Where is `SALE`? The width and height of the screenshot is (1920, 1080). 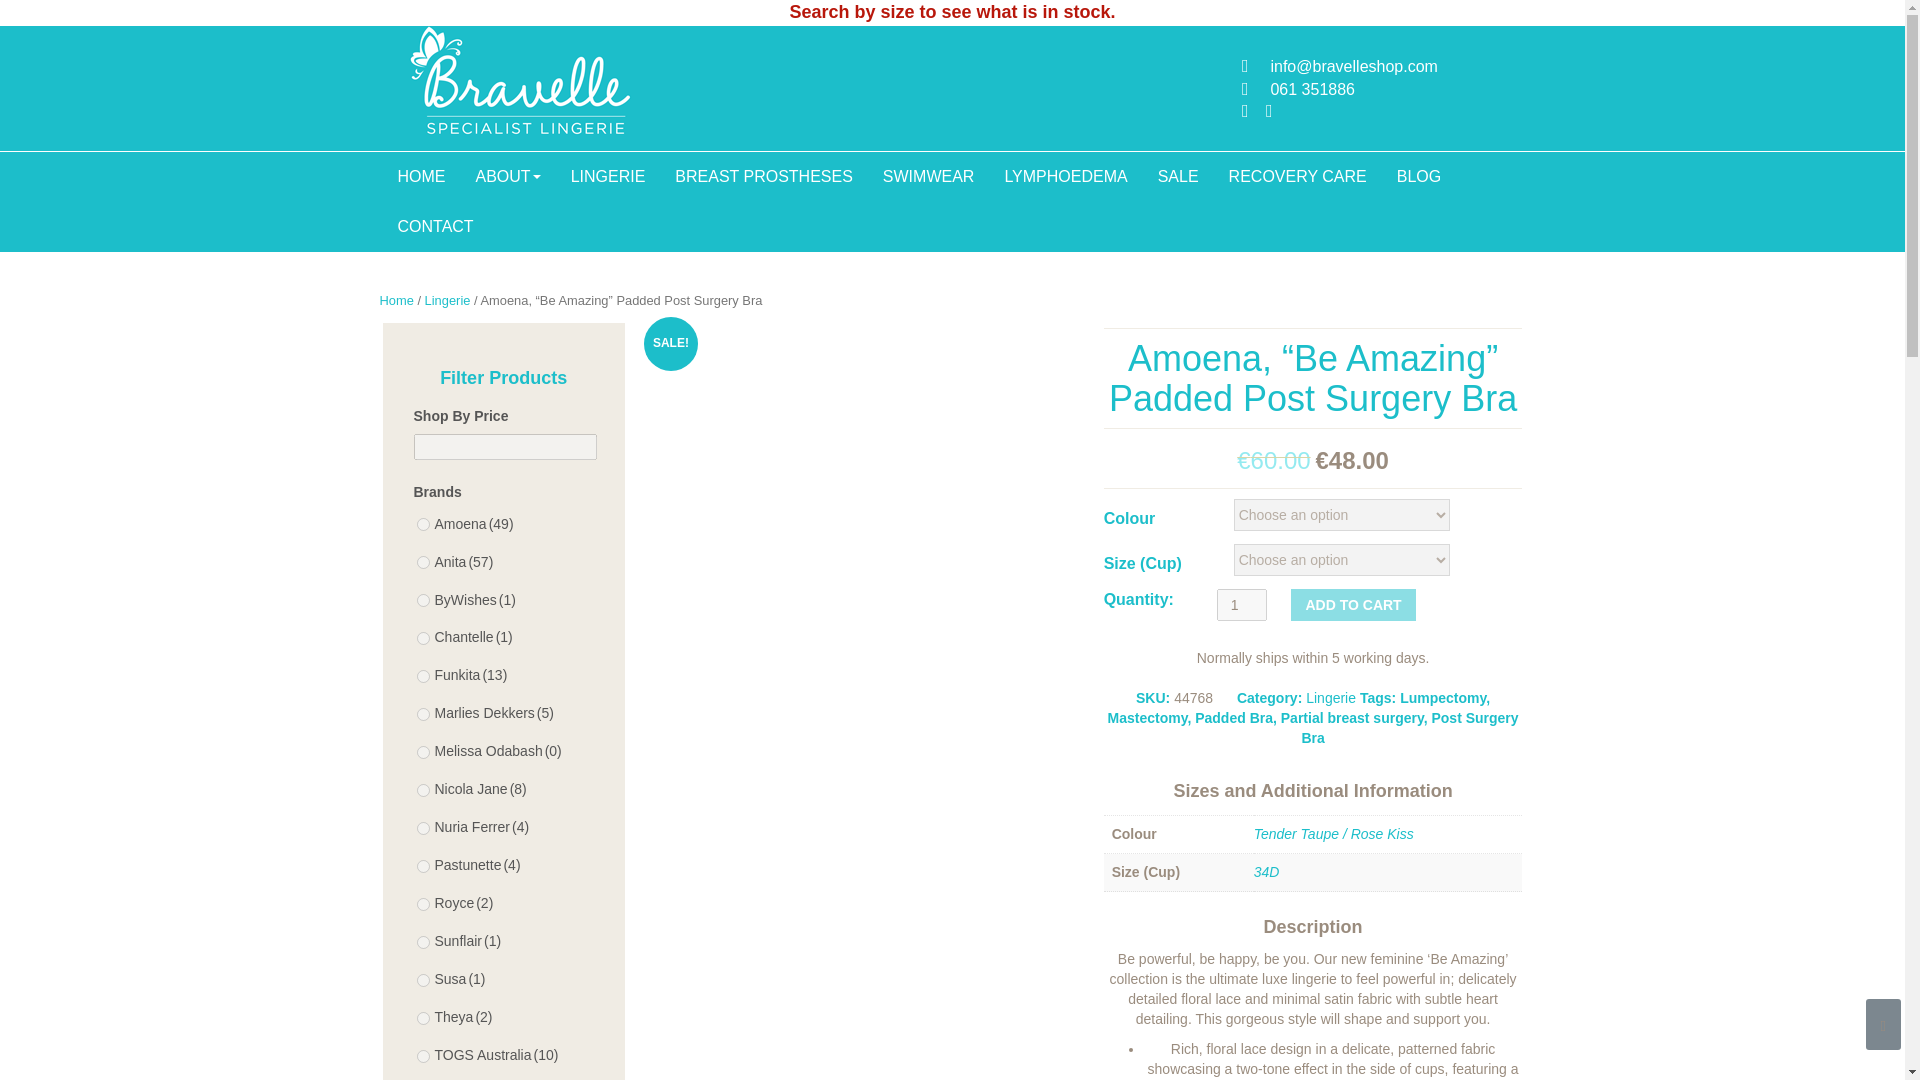 SALE is located at coordinates (1178, 176).